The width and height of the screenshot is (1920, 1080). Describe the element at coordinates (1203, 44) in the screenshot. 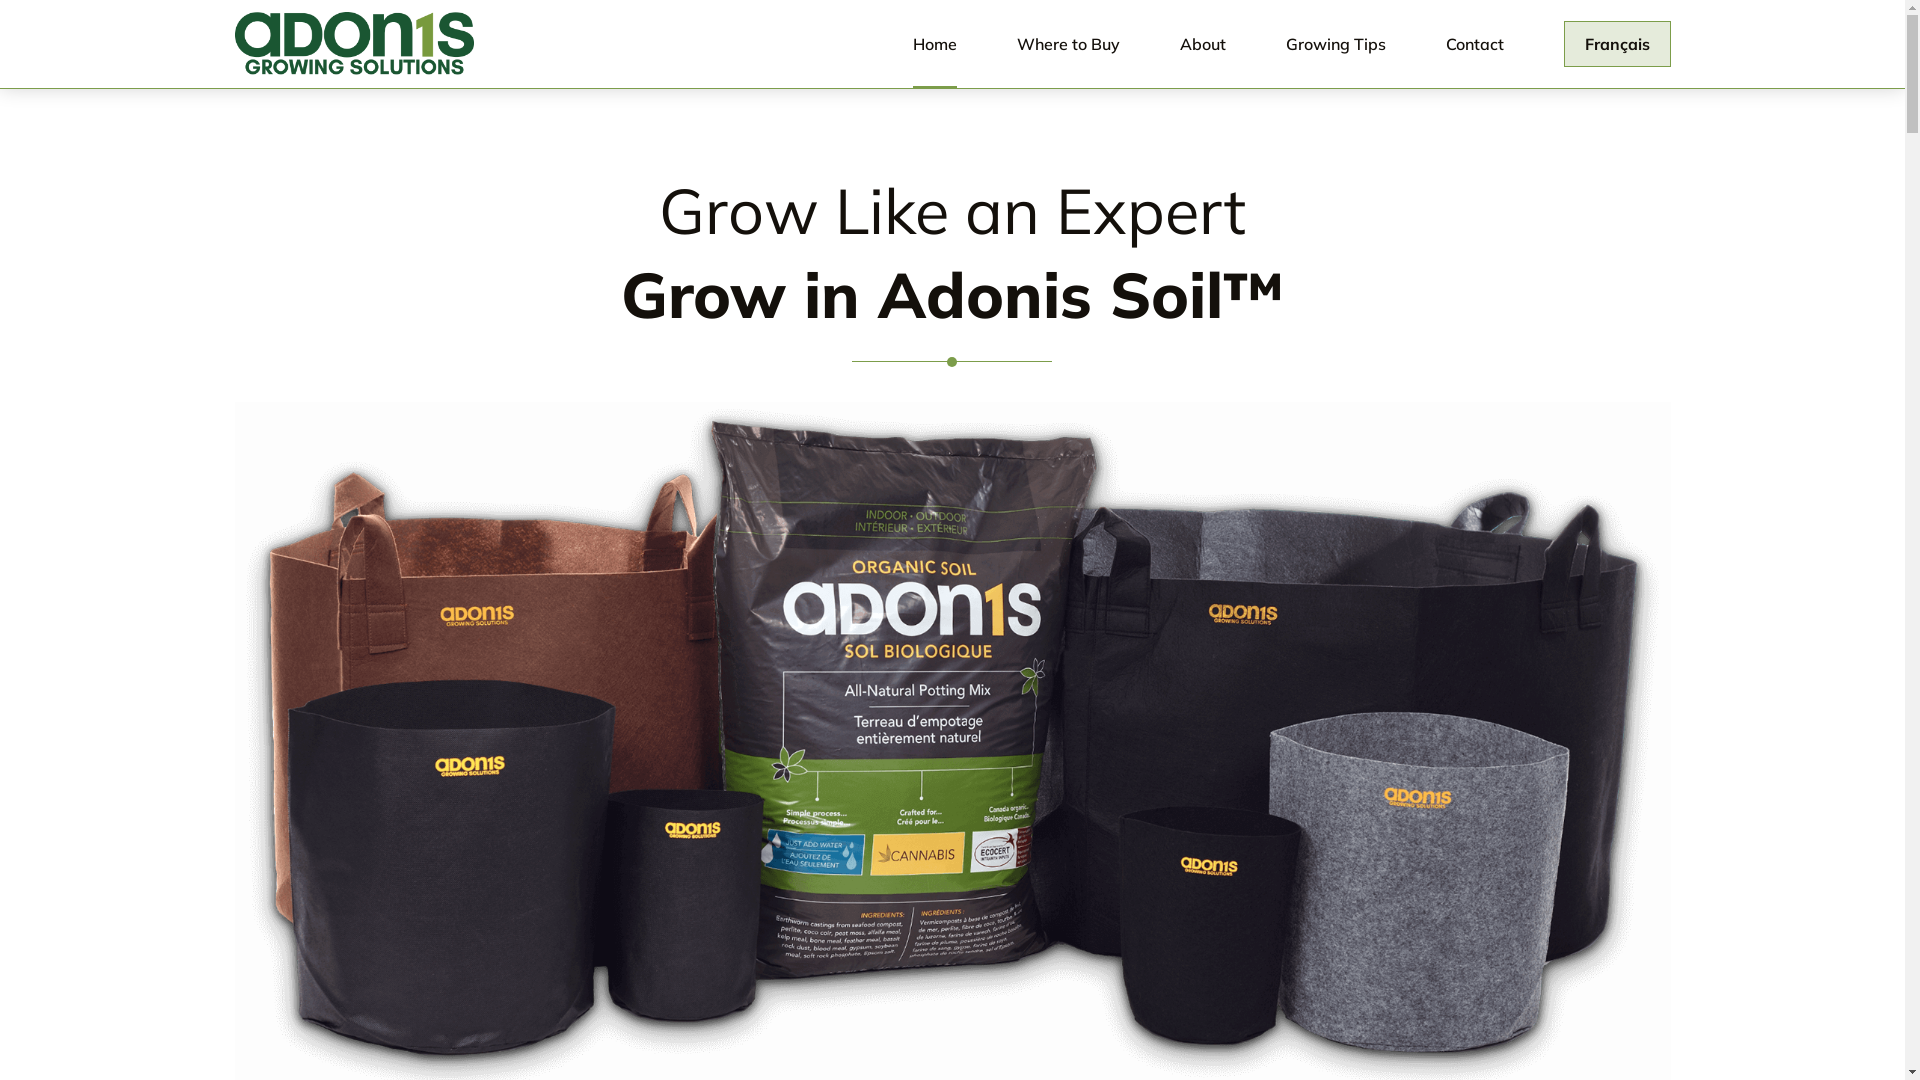

I see `About` at that location.